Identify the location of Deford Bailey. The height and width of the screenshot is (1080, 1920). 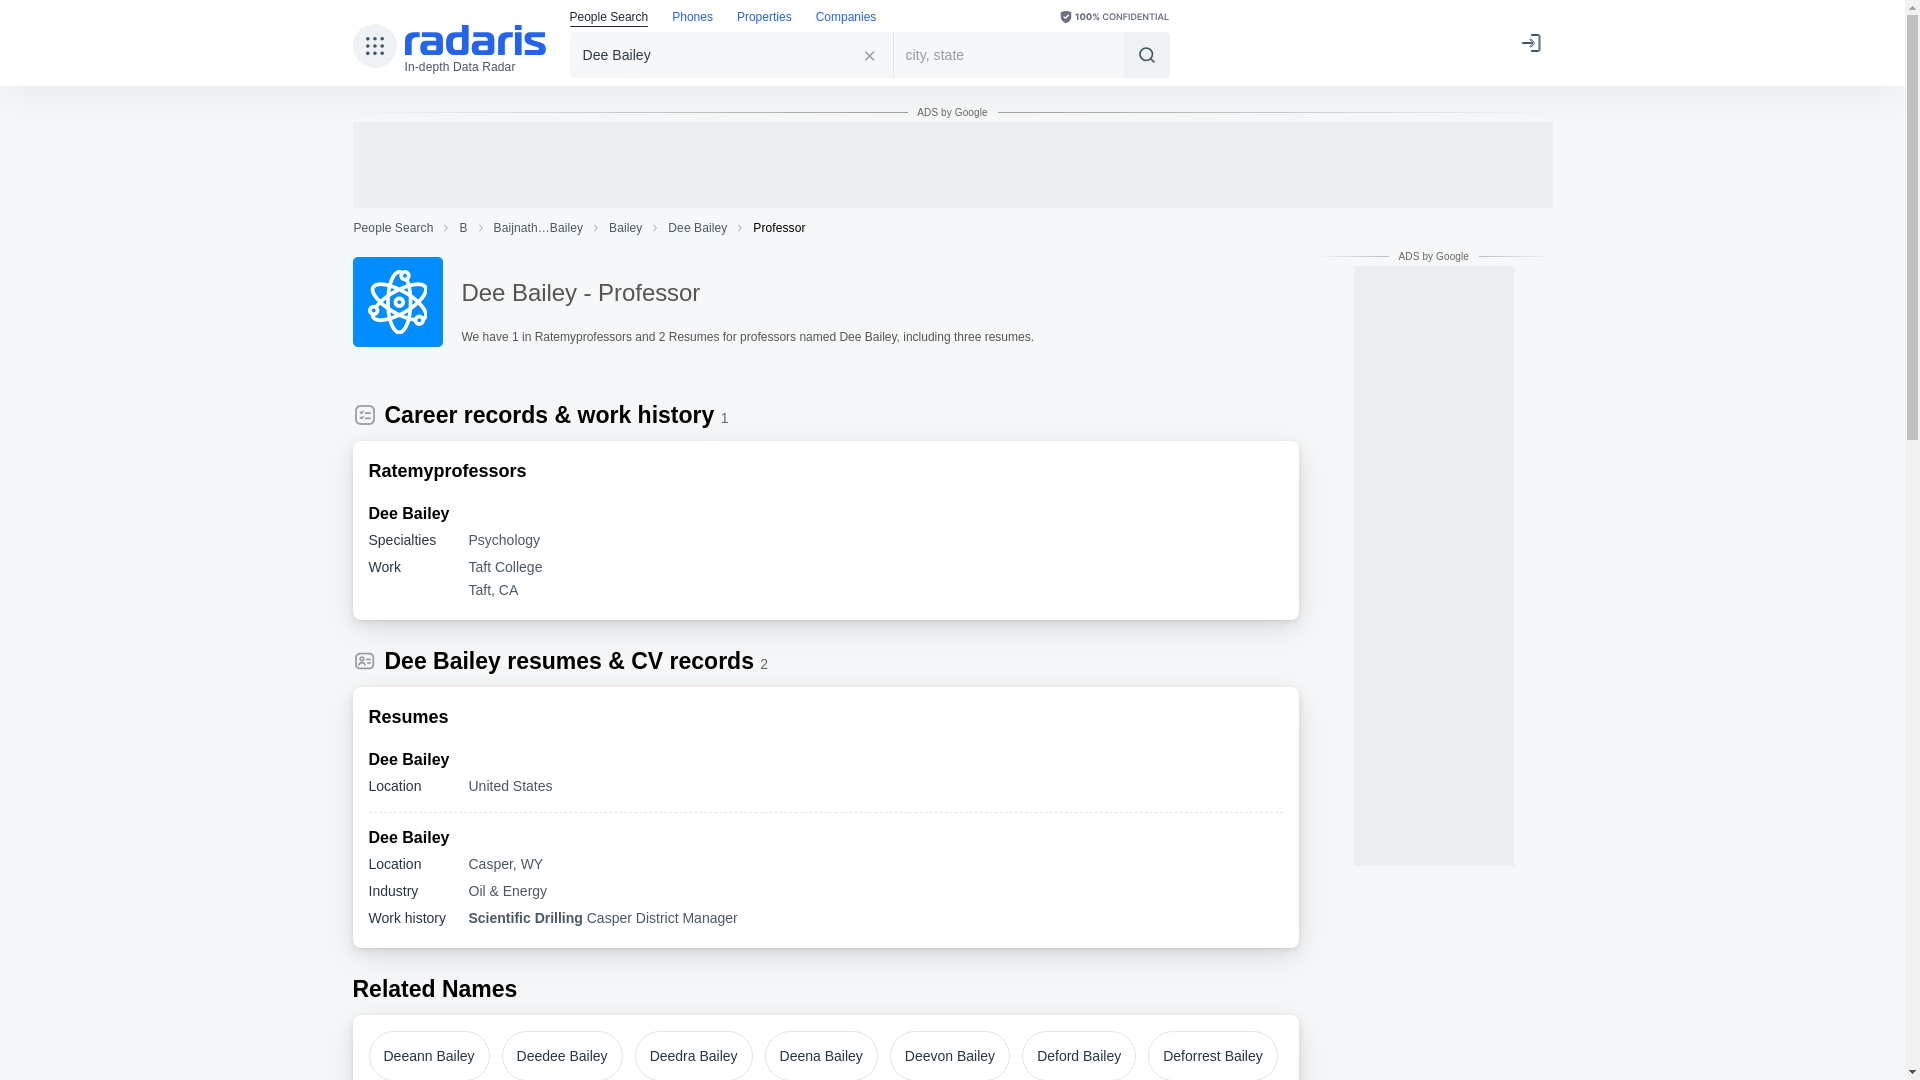
(1078, 1056).